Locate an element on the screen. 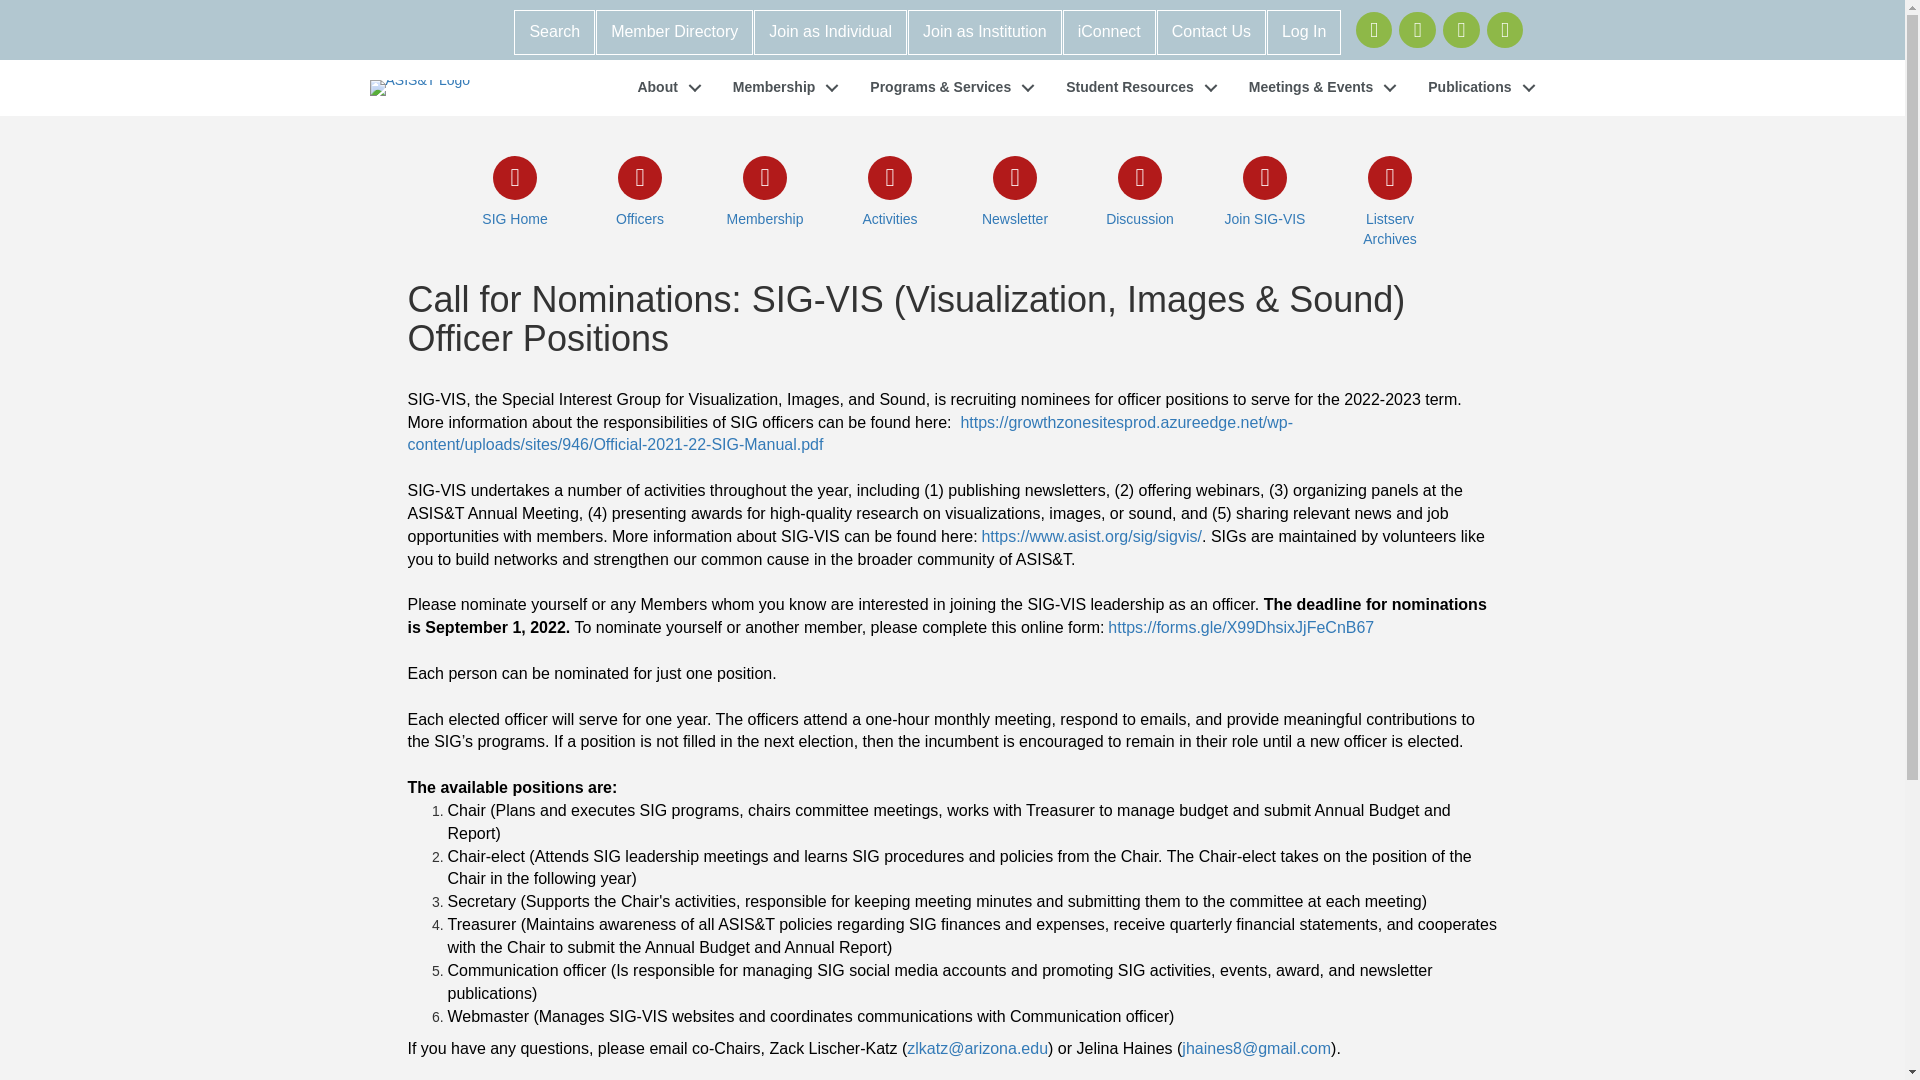 The height and width of the screenshot is (1080, 1920). Search is located at coordinates (554, 32).